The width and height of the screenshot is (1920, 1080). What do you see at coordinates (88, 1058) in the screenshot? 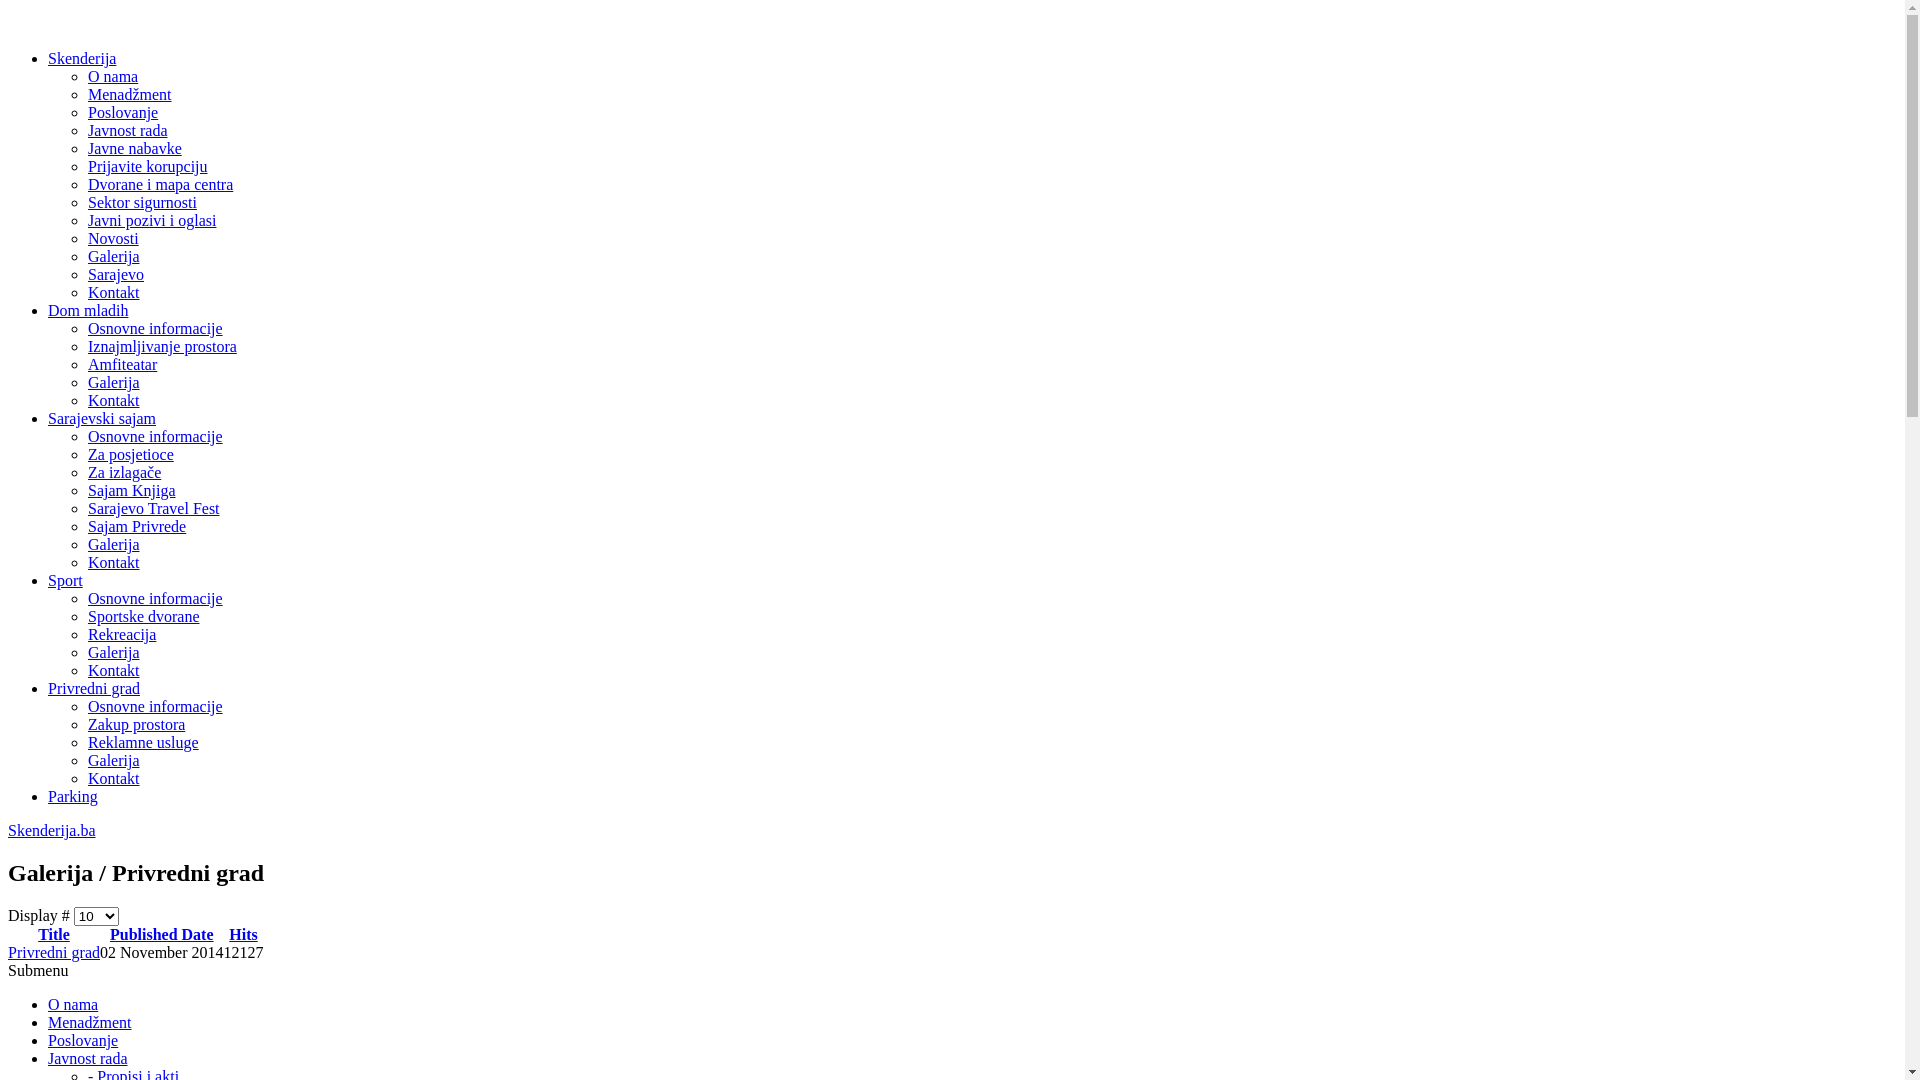
I see `Javnost rada` at bounding box center [88, 1058].